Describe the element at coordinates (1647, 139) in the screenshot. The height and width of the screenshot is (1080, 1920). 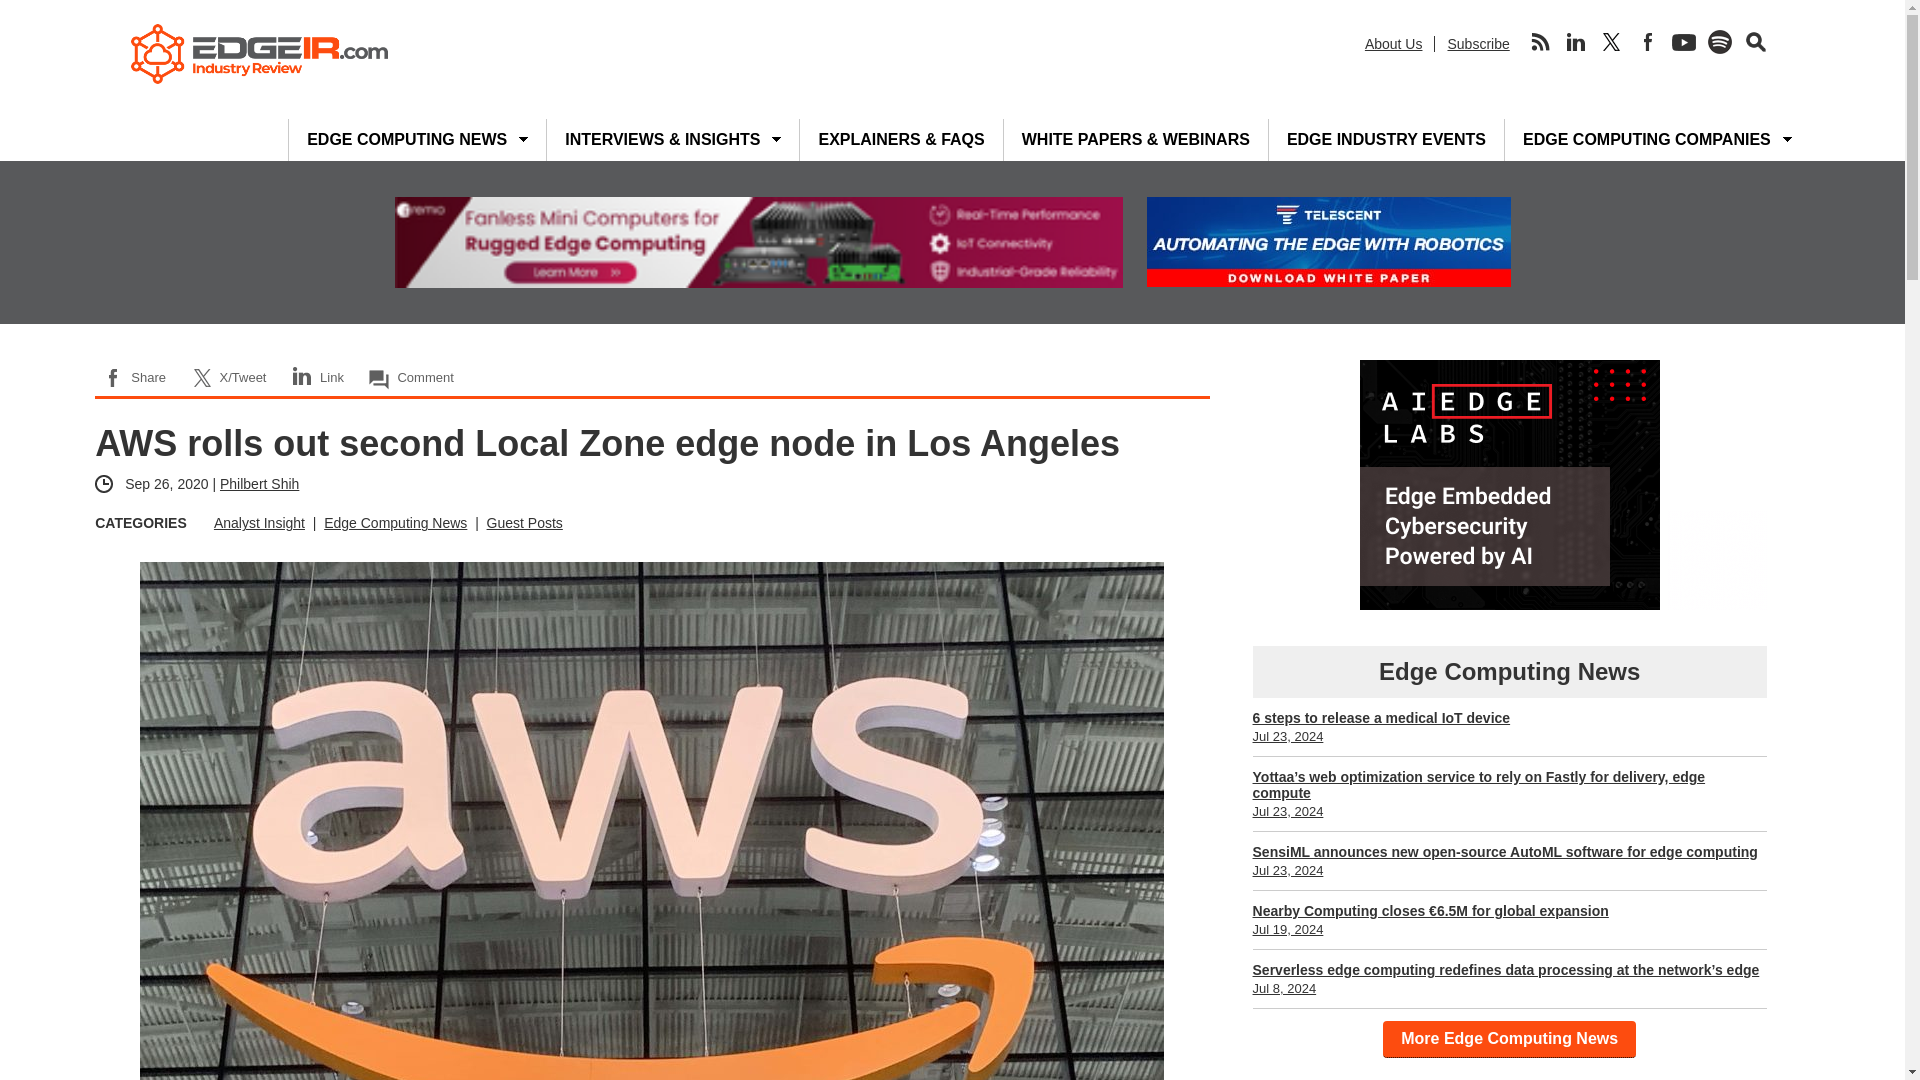
I see `Edge Computing Companies` at that location.